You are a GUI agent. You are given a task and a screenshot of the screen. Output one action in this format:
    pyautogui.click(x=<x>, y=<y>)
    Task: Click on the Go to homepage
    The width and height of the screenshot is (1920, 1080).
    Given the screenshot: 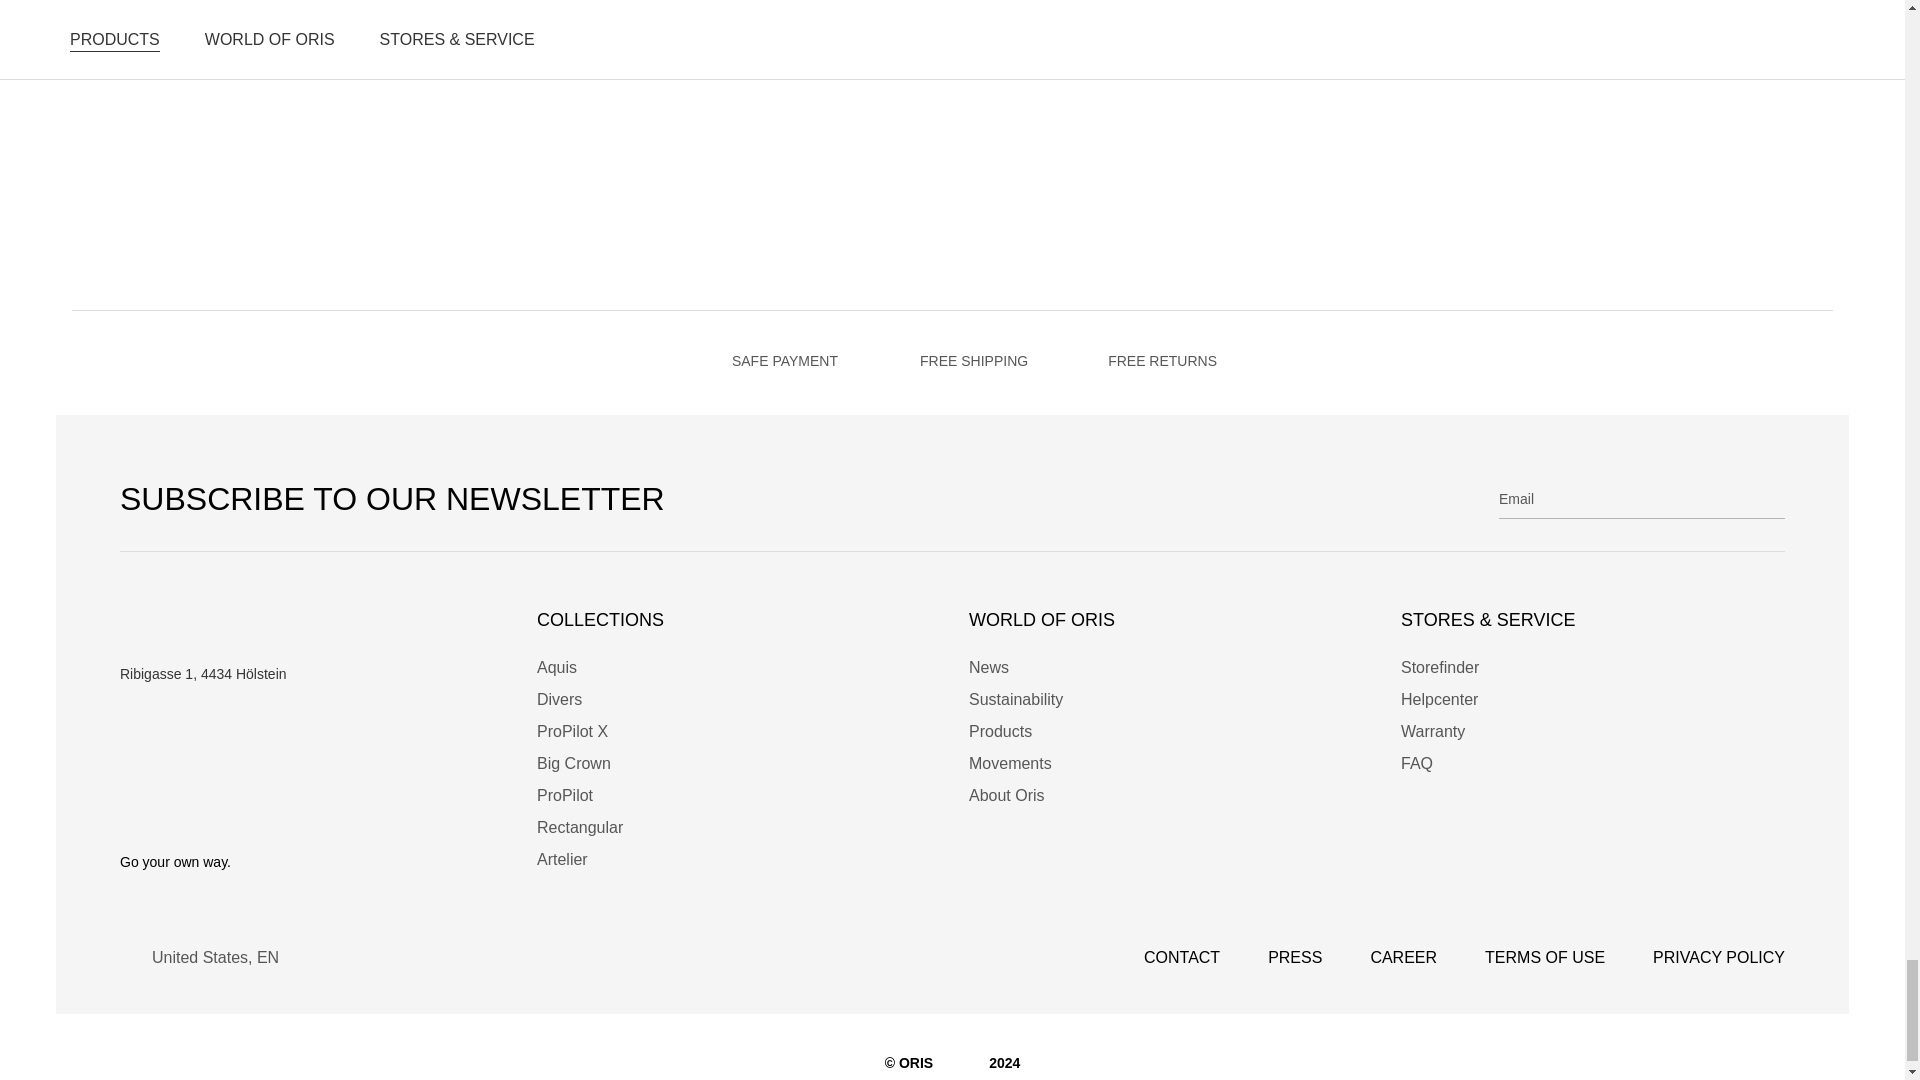 What is the action you would take?
    pyautogui.click(x=279, y=624)
    